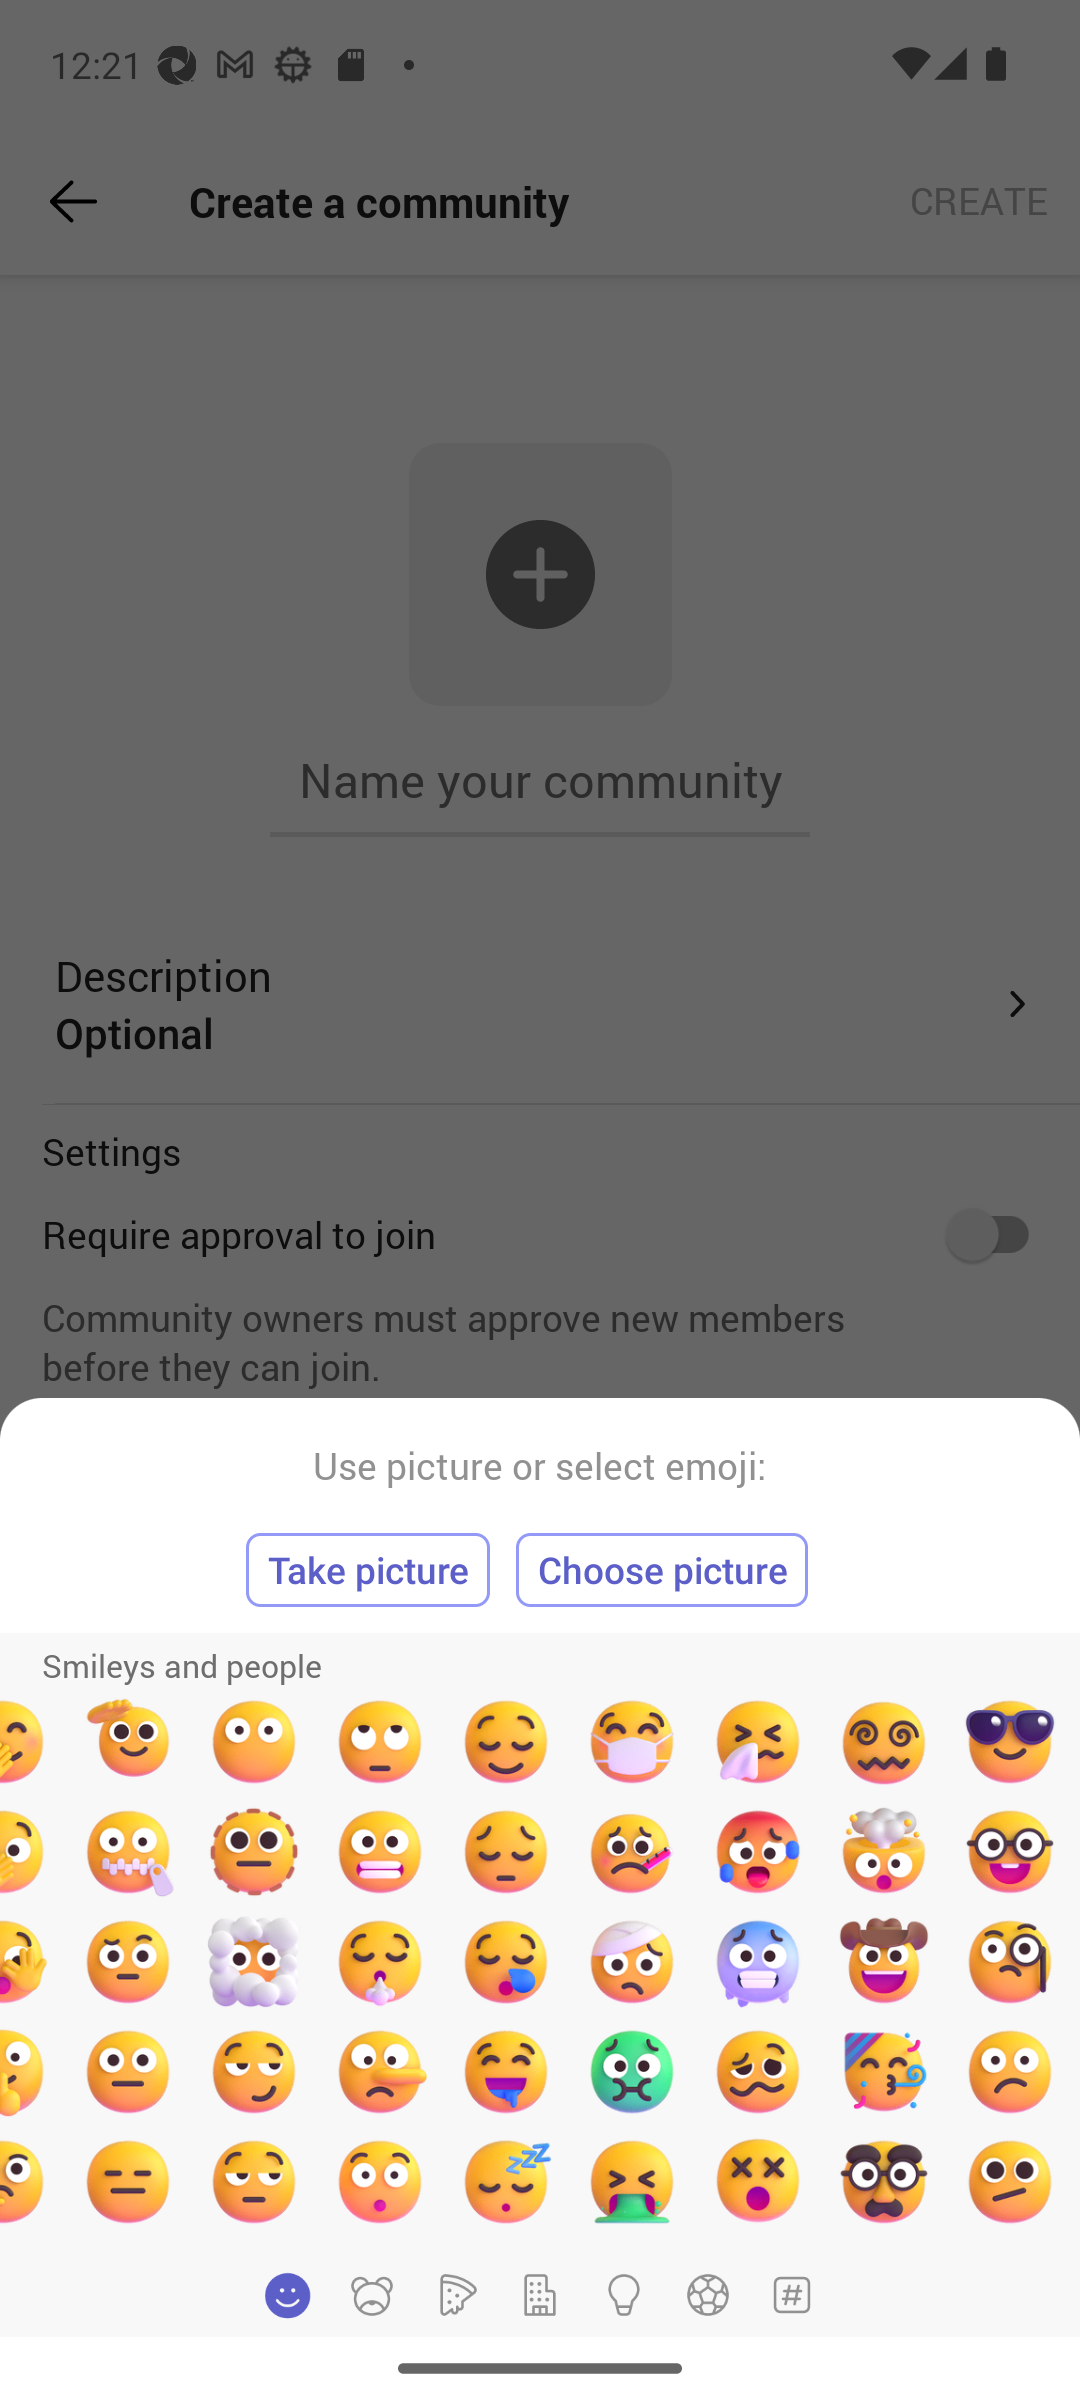 This screenshot has height=2400, width=1080. What do you see at coordinates (1009, 1962) in the screenshot?
I see `Face with monocle emoji` at bounding box center [1009, 1962].